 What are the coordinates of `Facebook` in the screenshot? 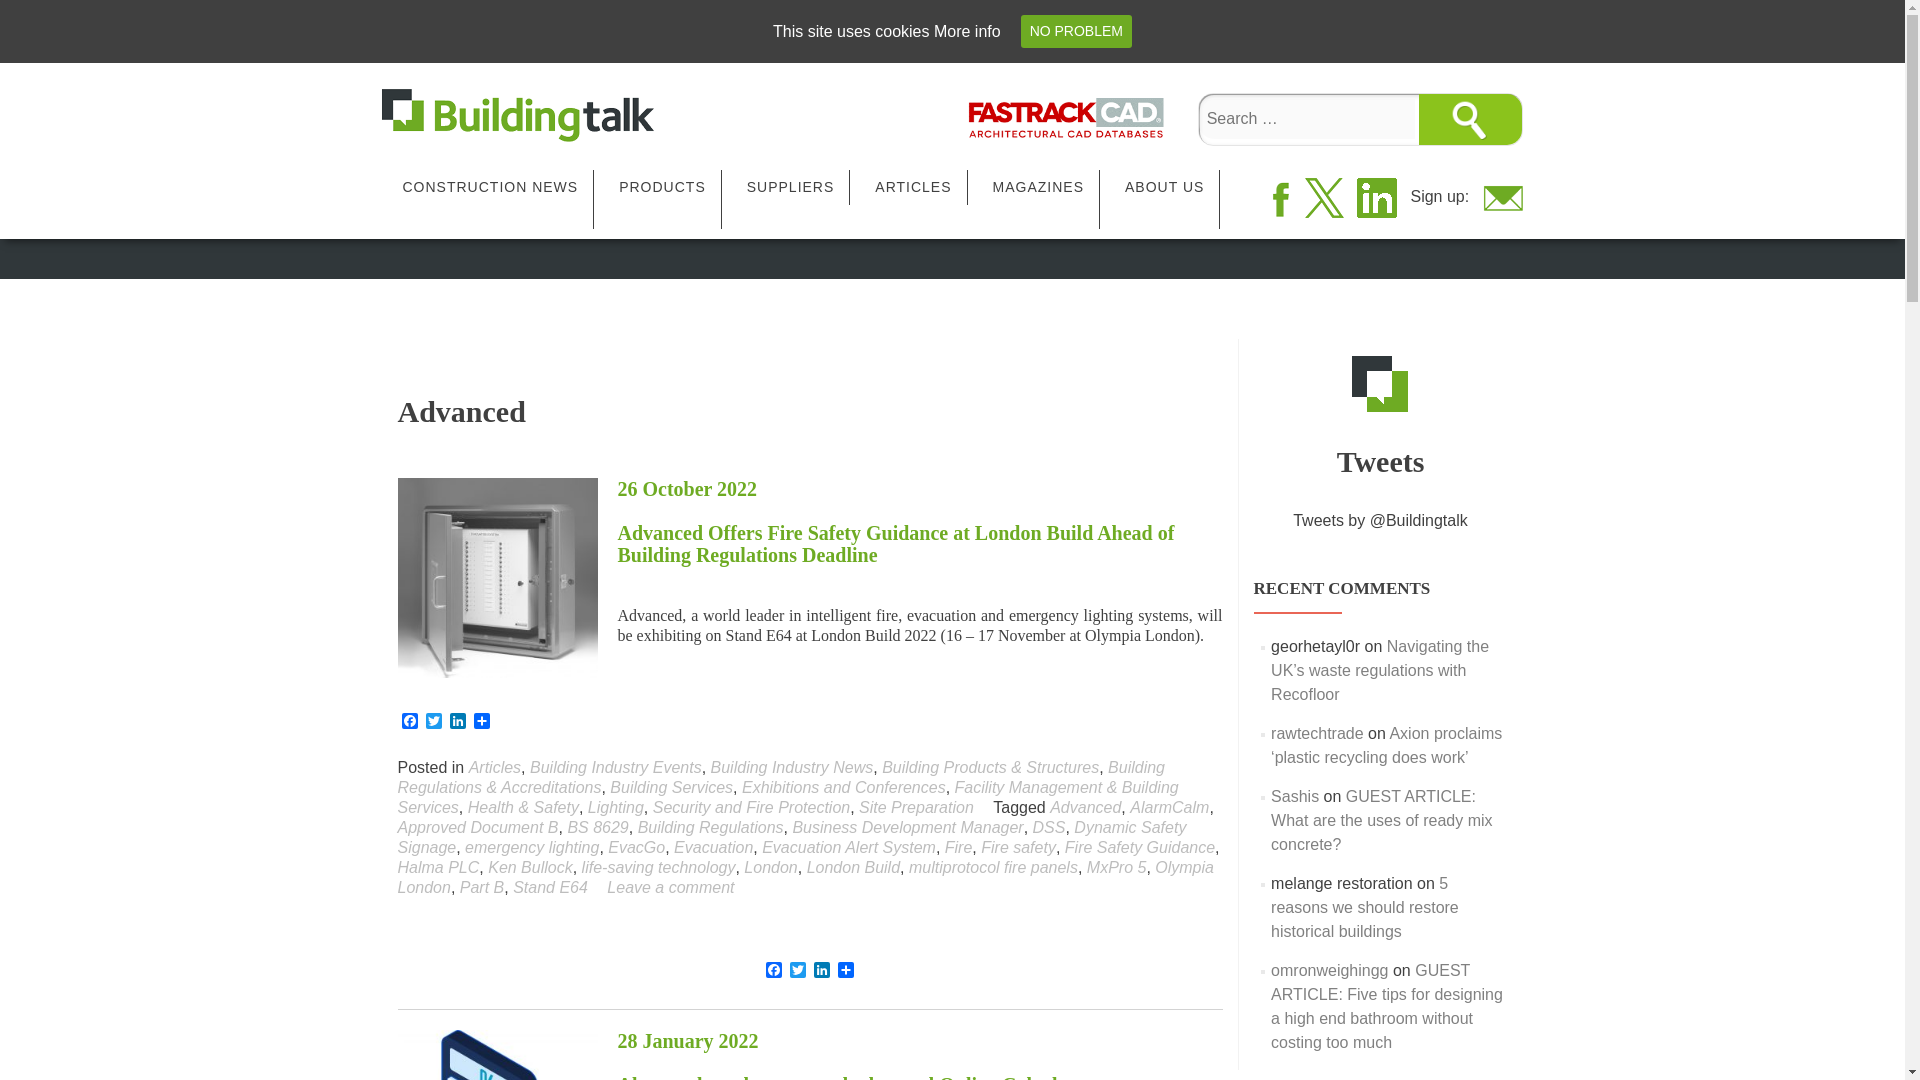 It's located at (410, 722).